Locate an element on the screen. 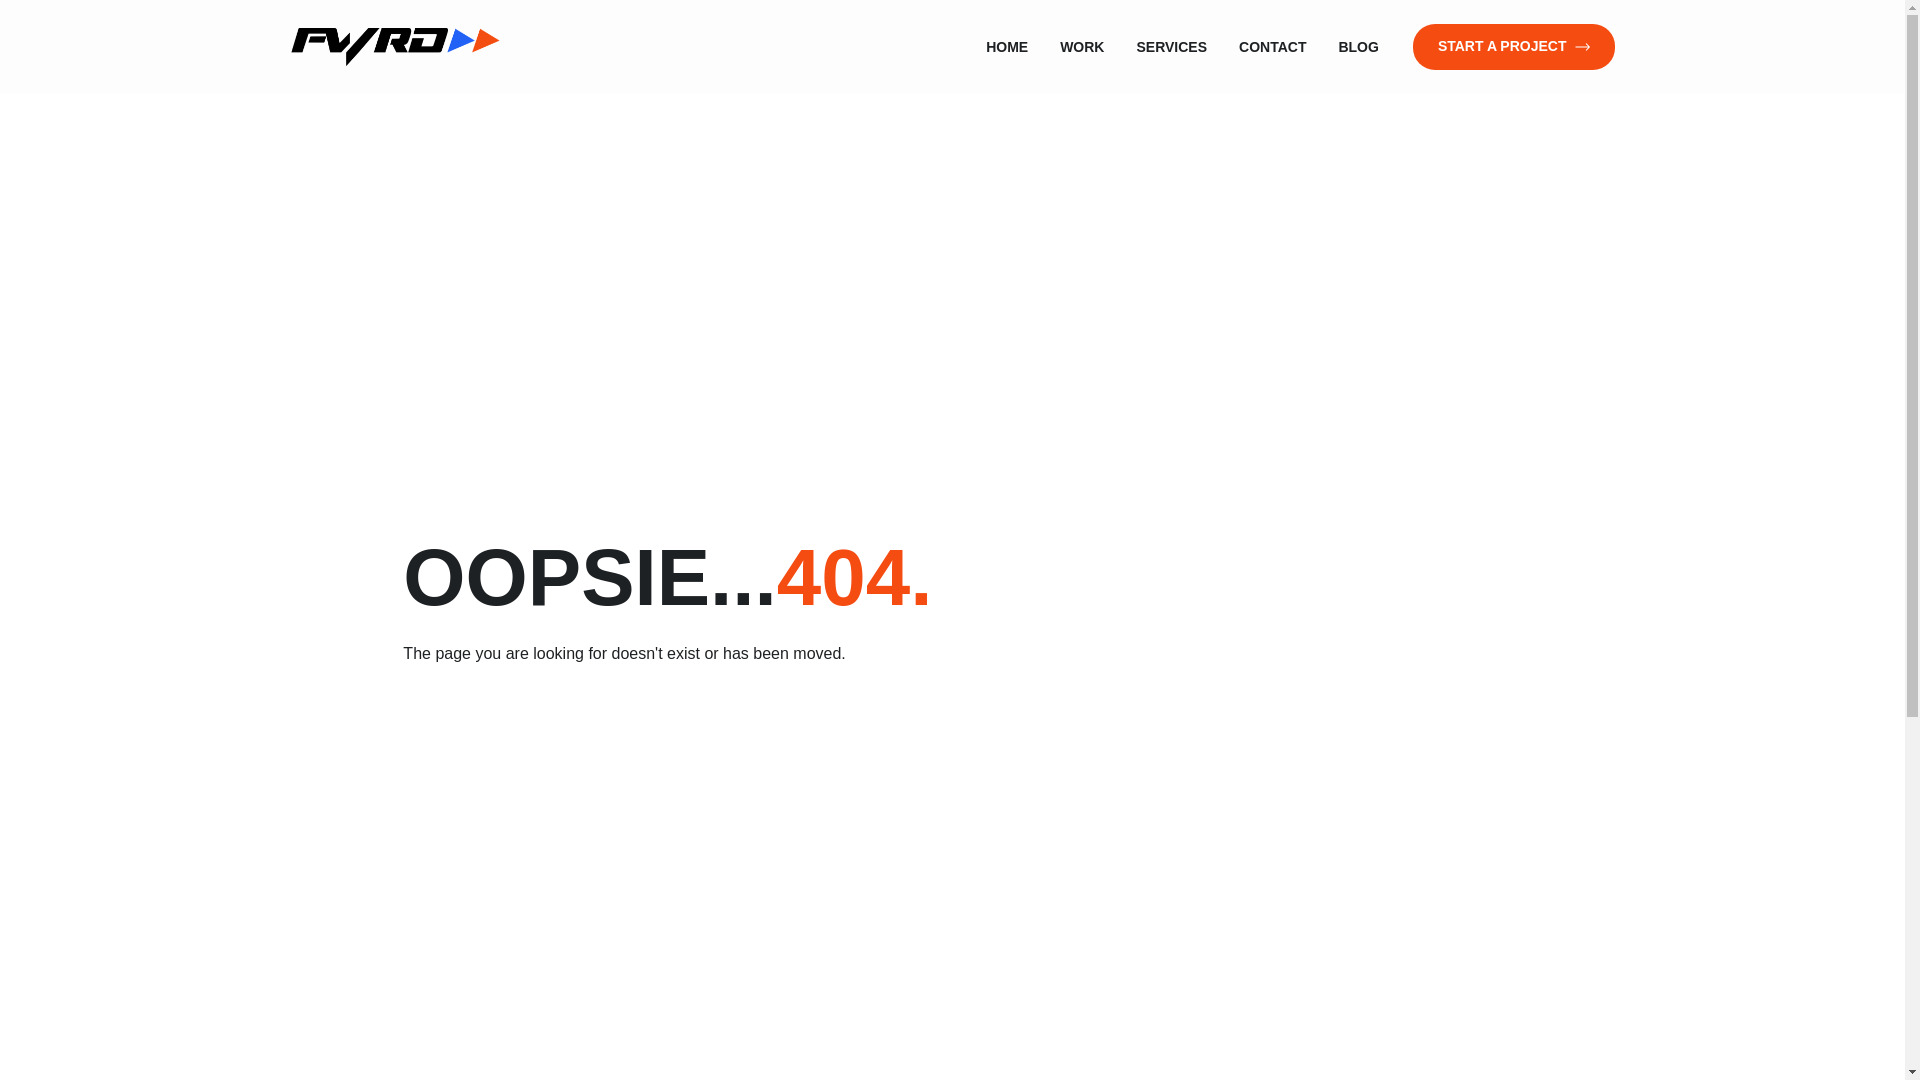 The height and width of the screenshot is (1080, 1920). START A PROJECT is located at coordinates (1514, 46).